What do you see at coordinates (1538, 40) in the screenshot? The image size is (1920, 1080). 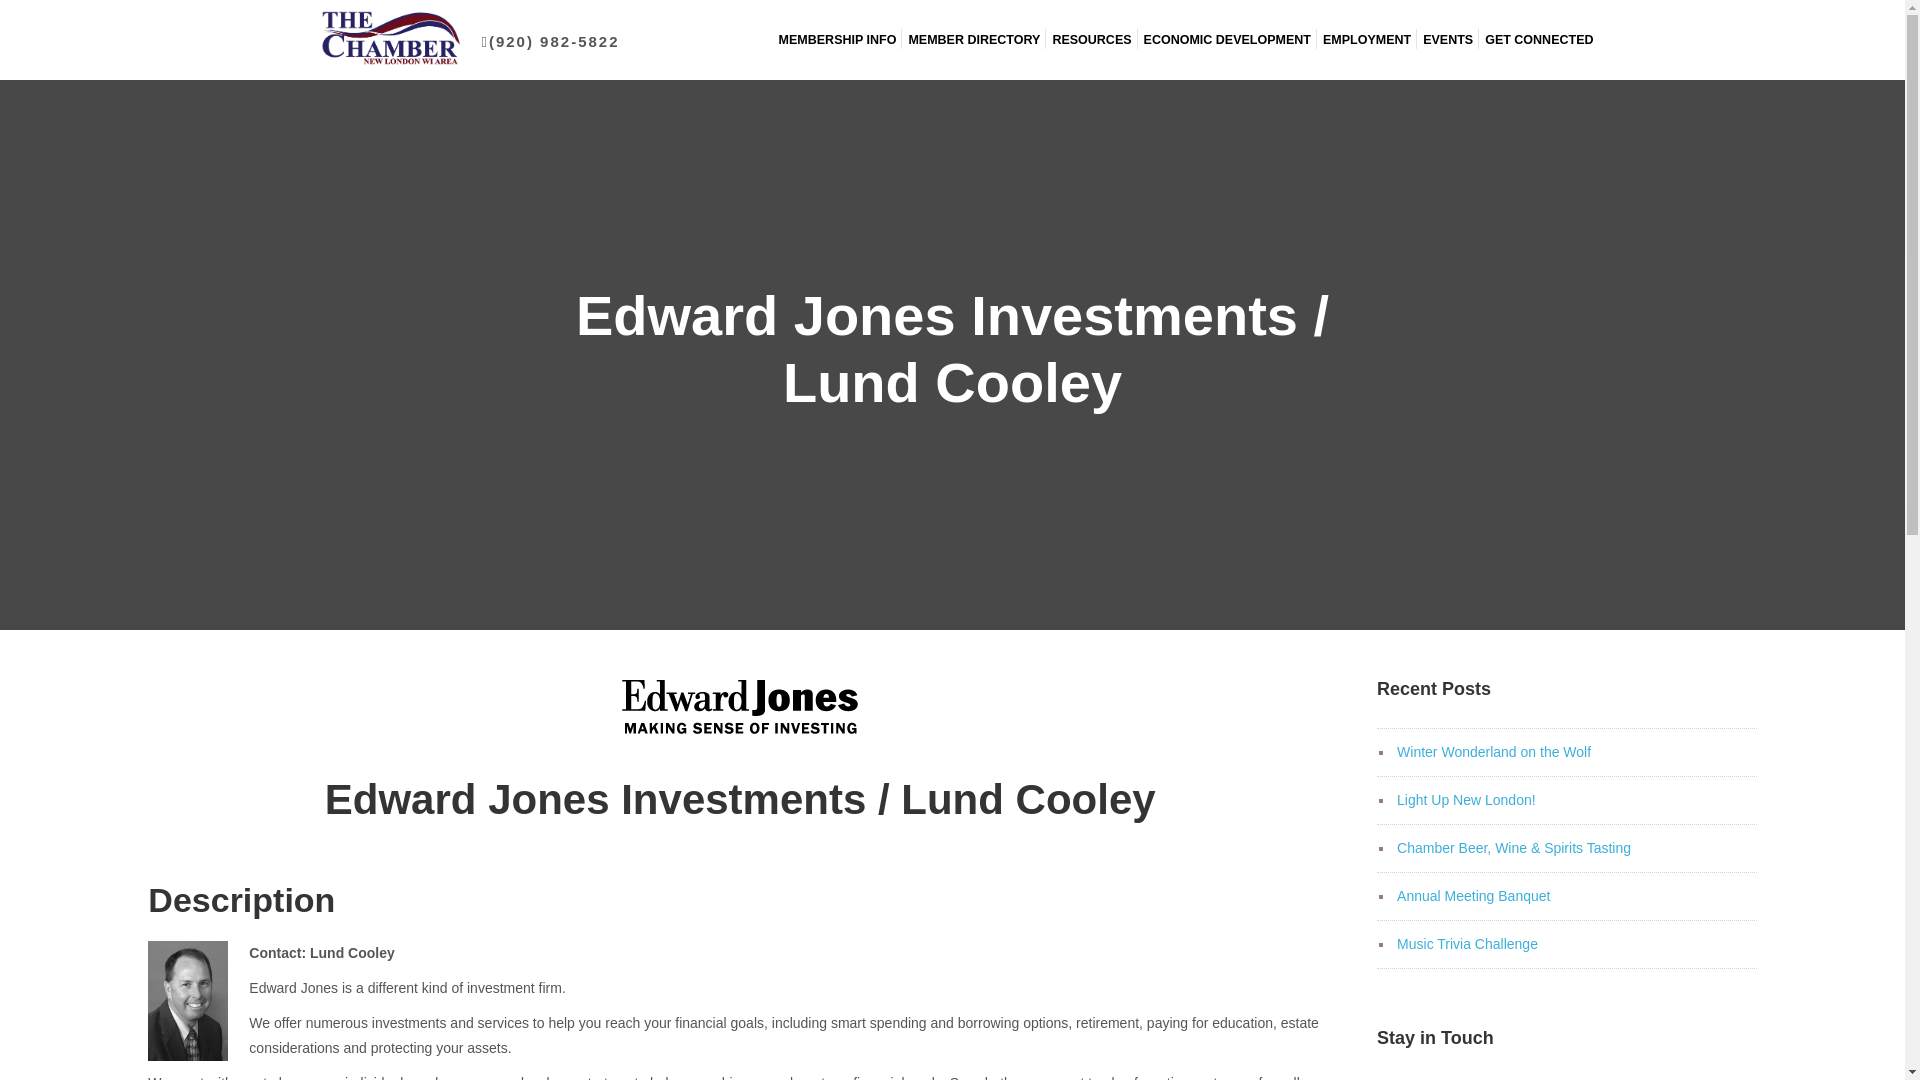 I see `GET CONNECTED` at bounding box center [1538, 40].